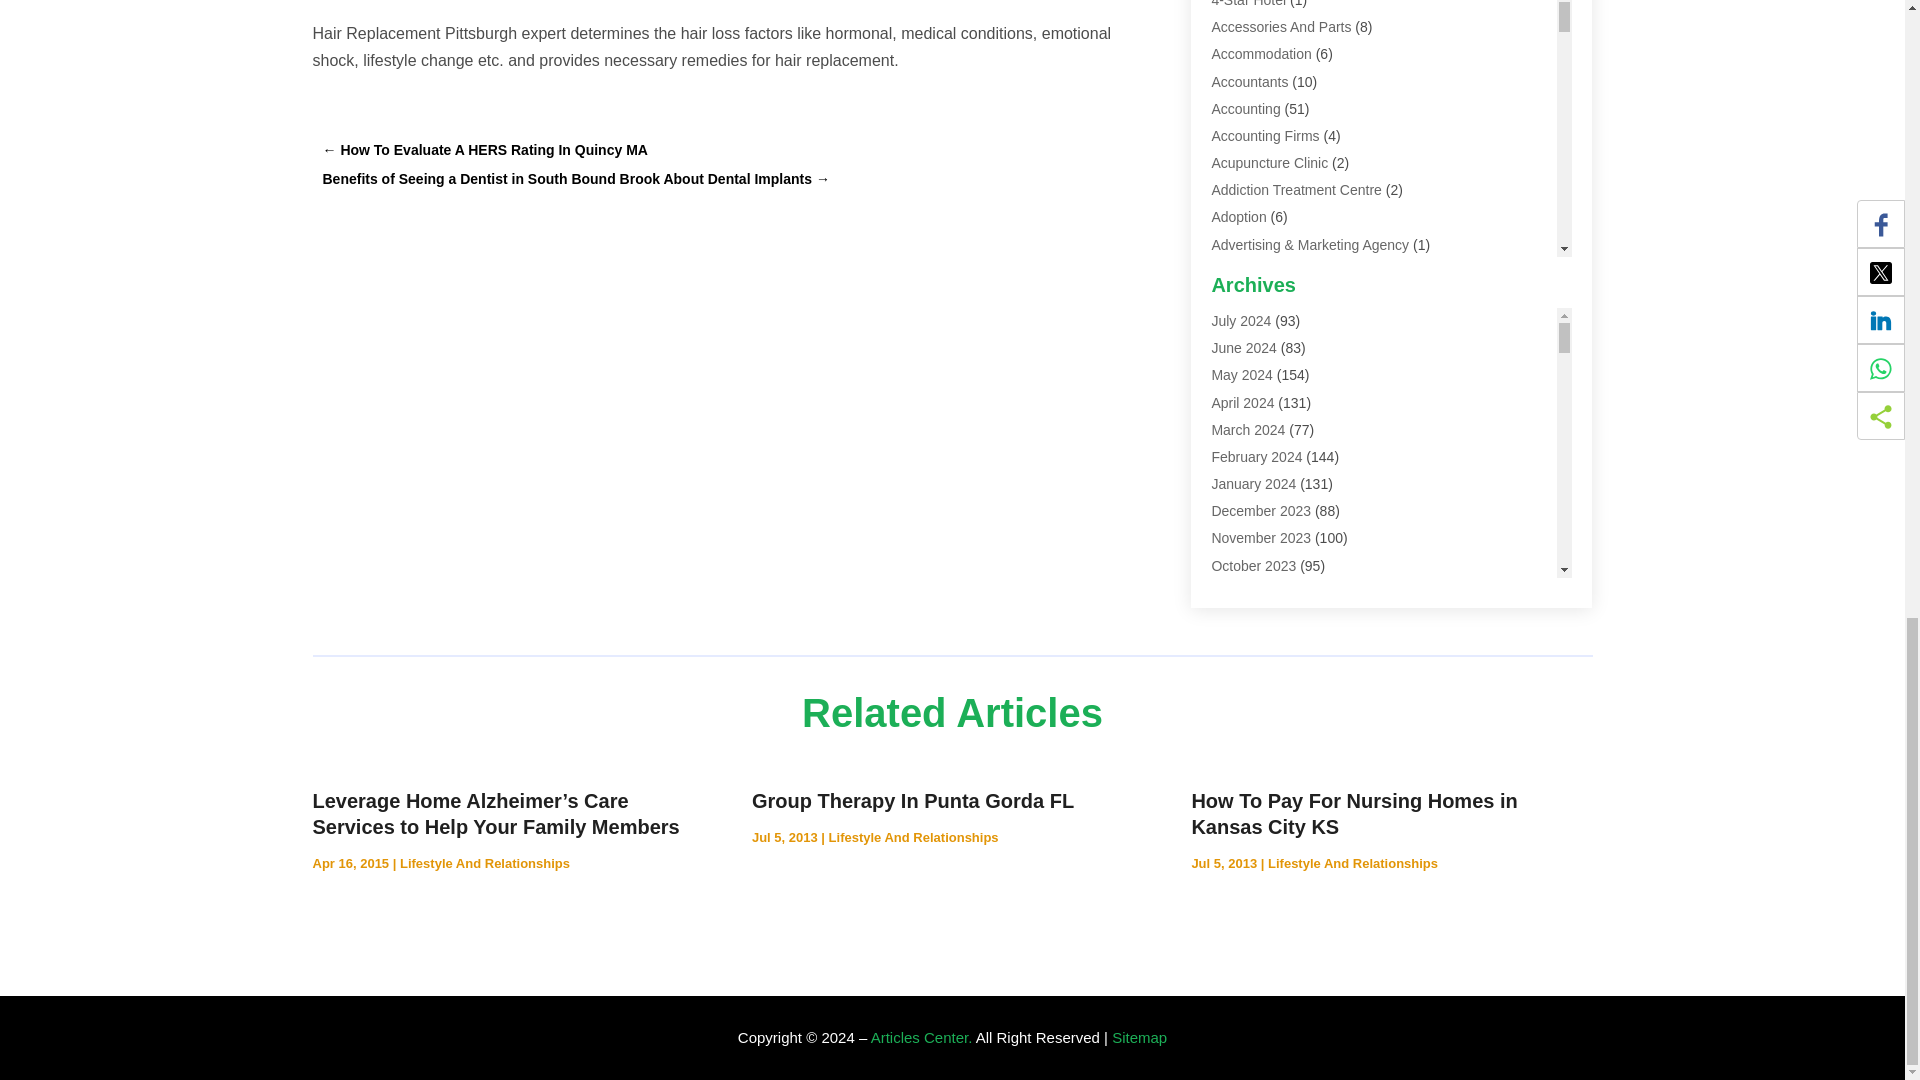  Describe the element at coordinates (1270, 271) in the screenshot. I see `Advertising Agency` at that location.